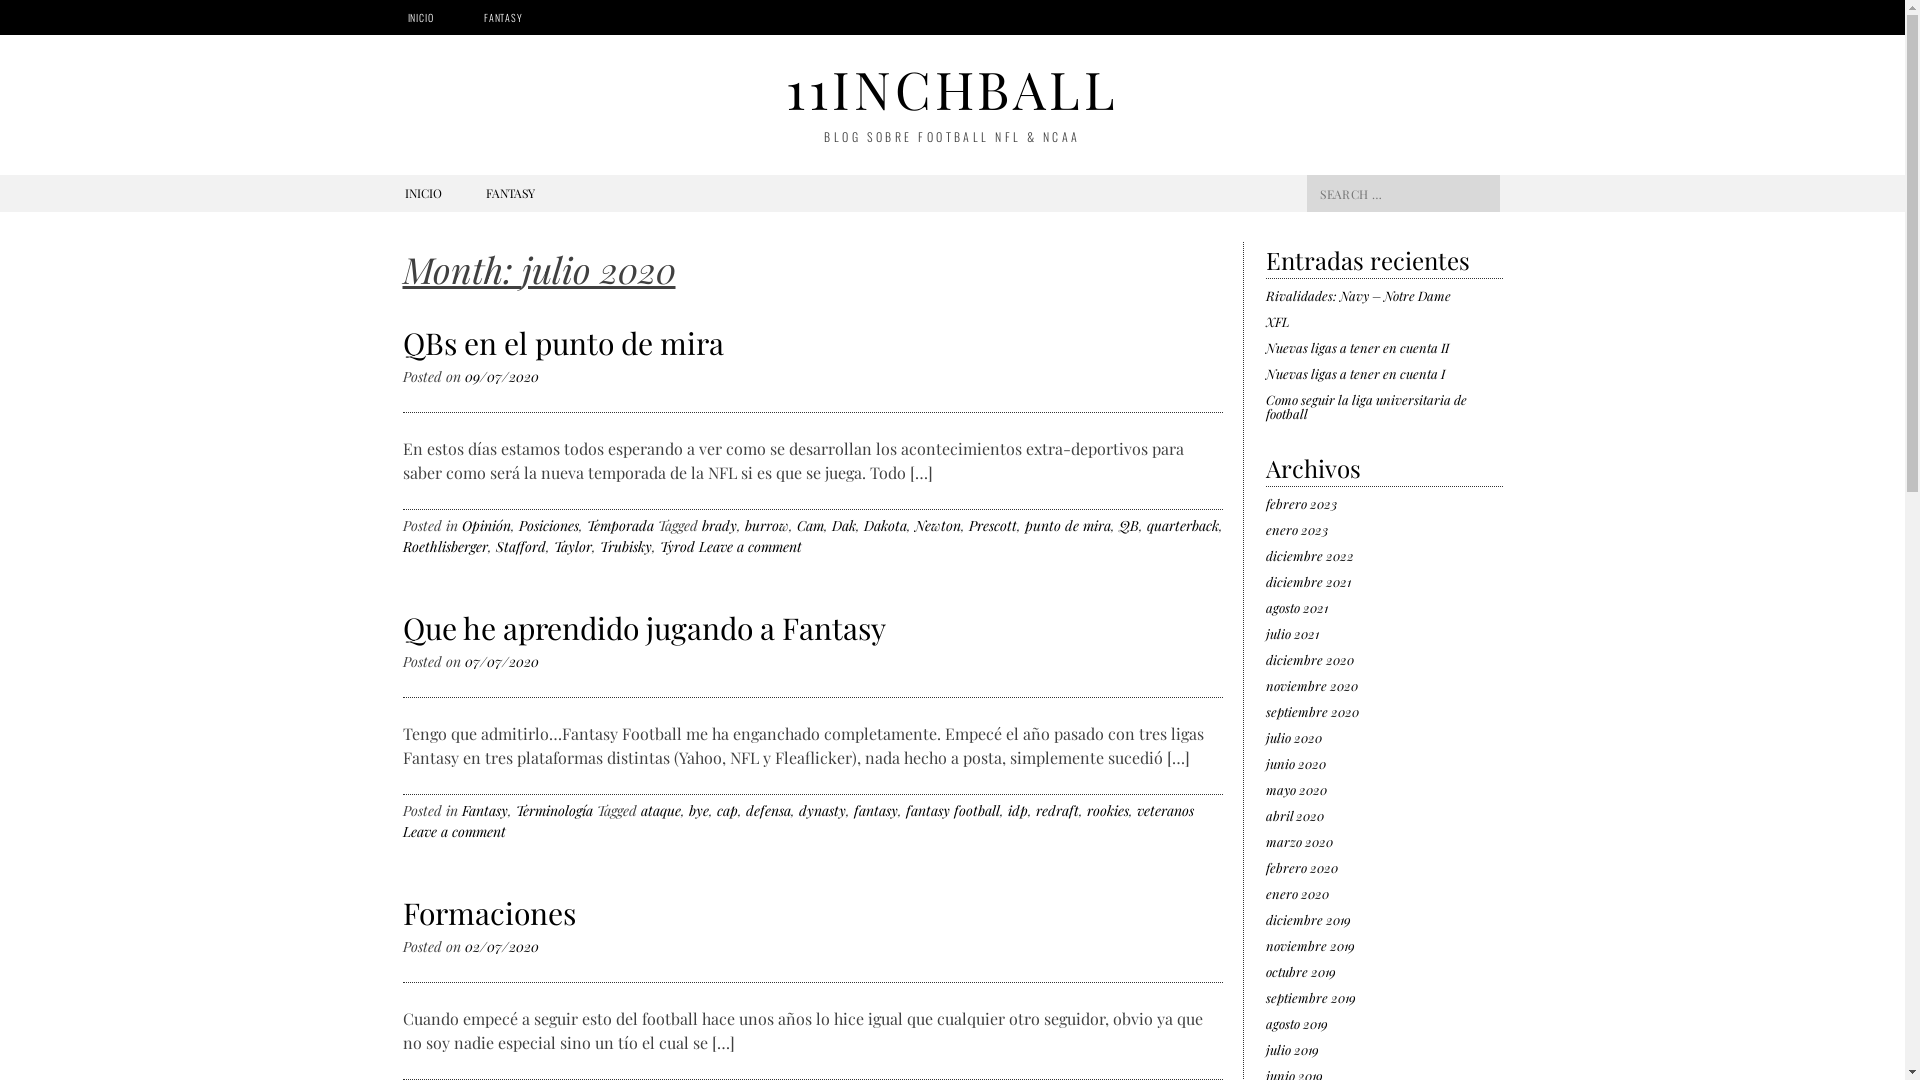 This screenshot has width=1920, height=1080. What do you see at coordinates (510, 193) in the screenshot?
I see `FANTASY` at bounding box center [510, 193].